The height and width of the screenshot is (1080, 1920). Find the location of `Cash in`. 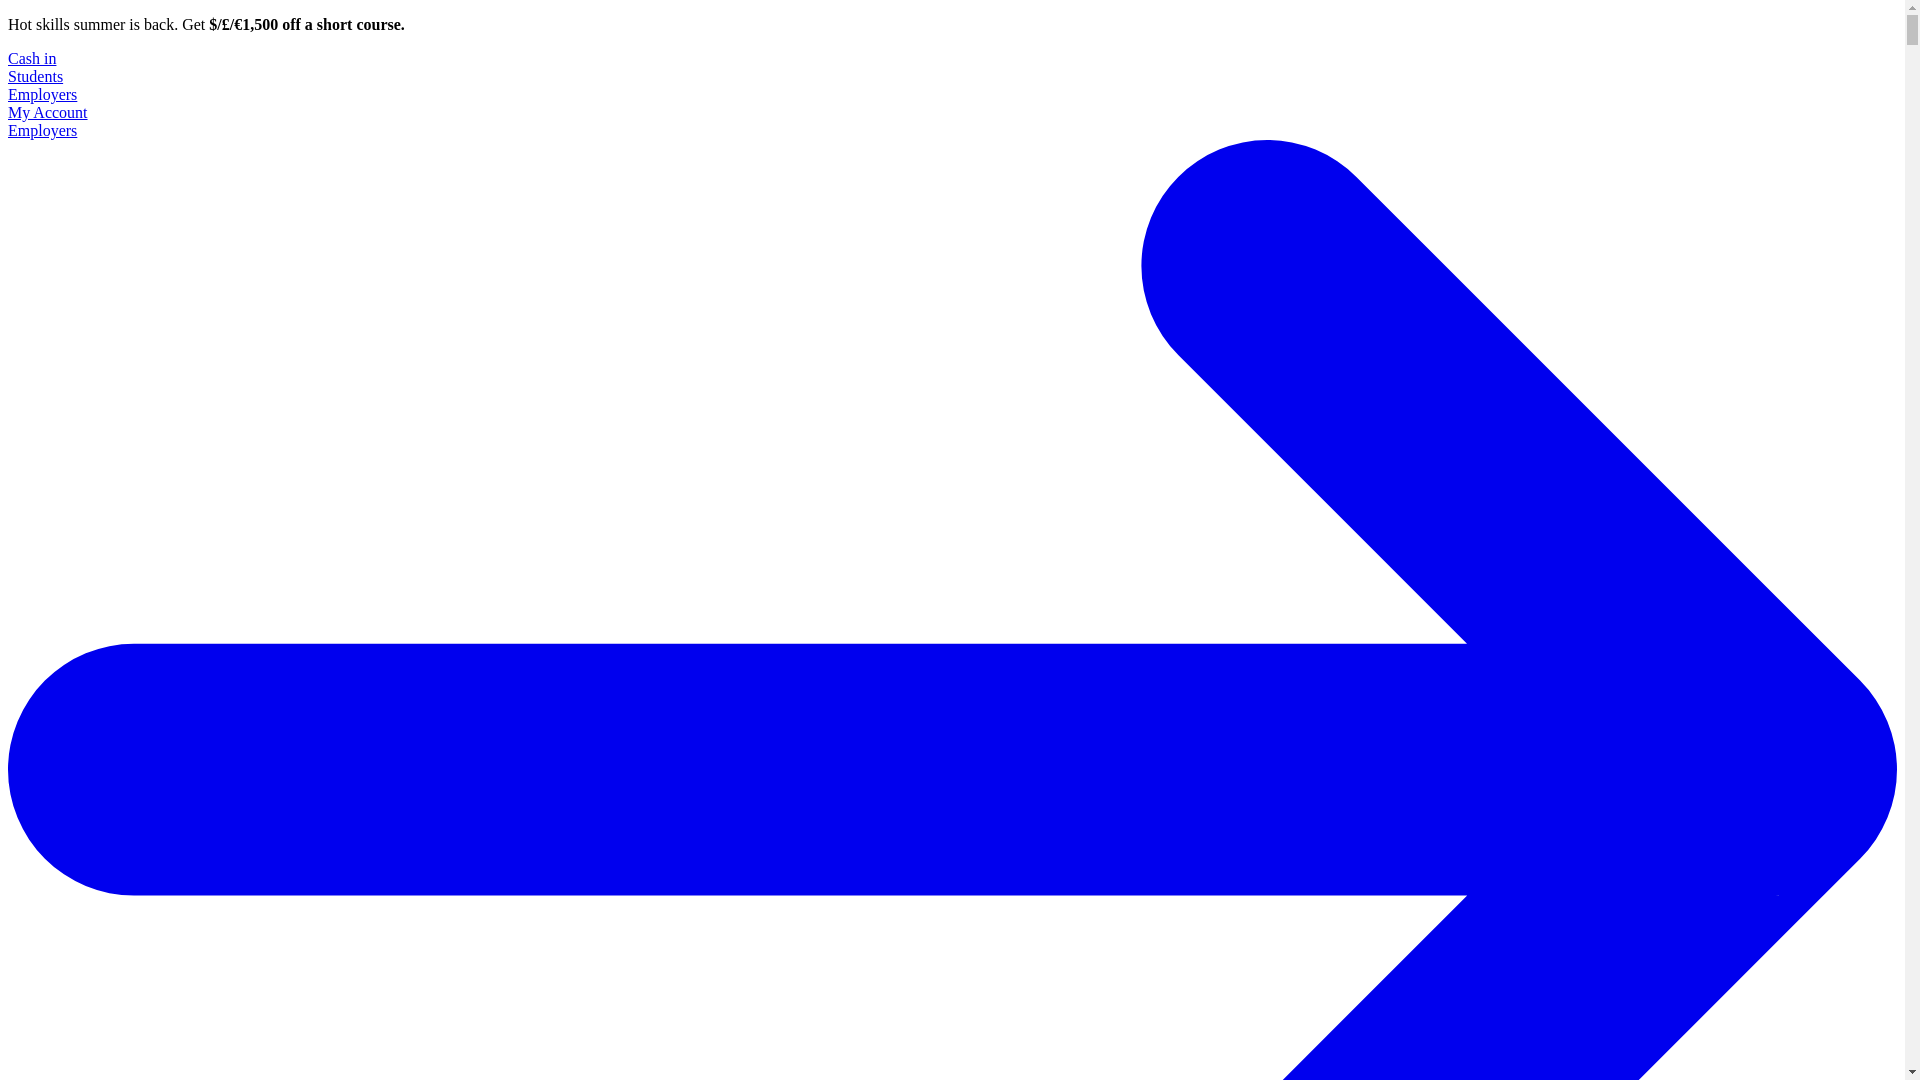

Cash in is located at coordinates (31, 58).